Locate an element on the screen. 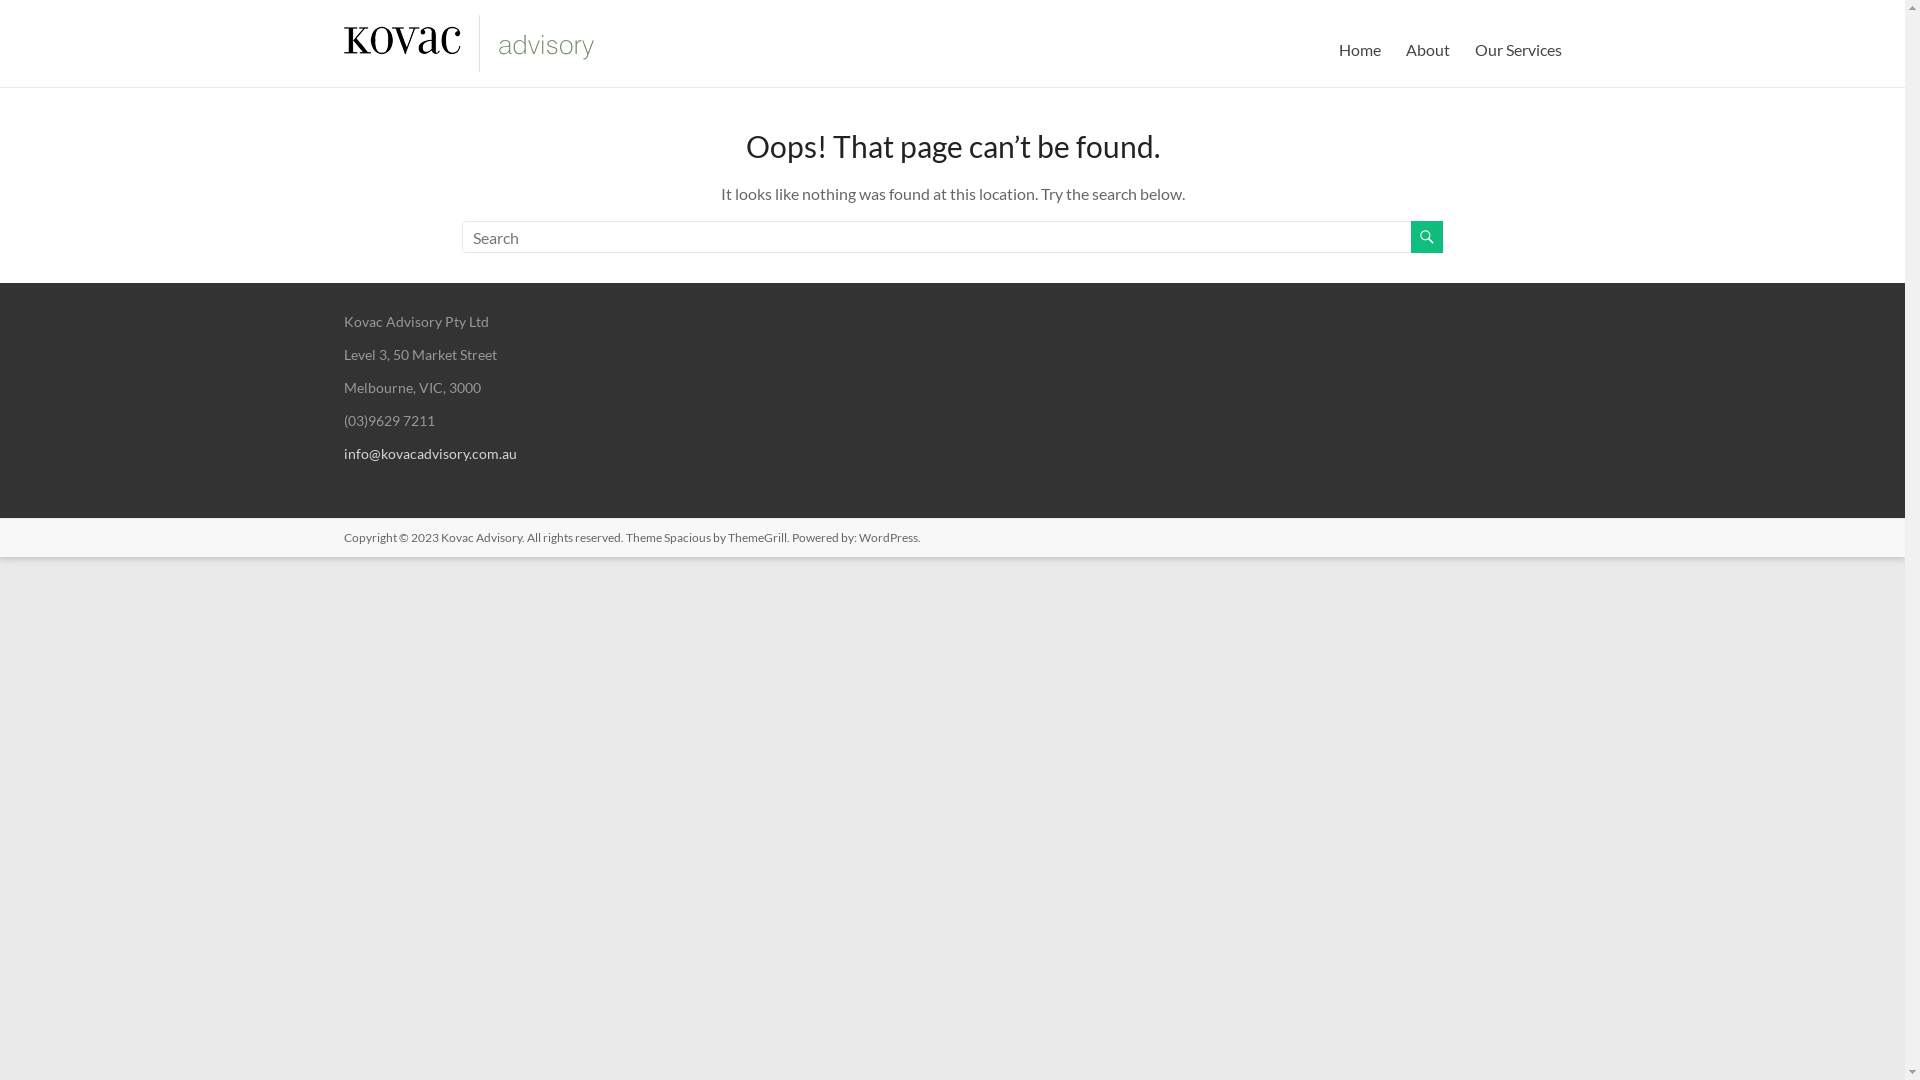 This screenshot has height=1080, width=1920. WordPress is located at coordinates (888, 538).